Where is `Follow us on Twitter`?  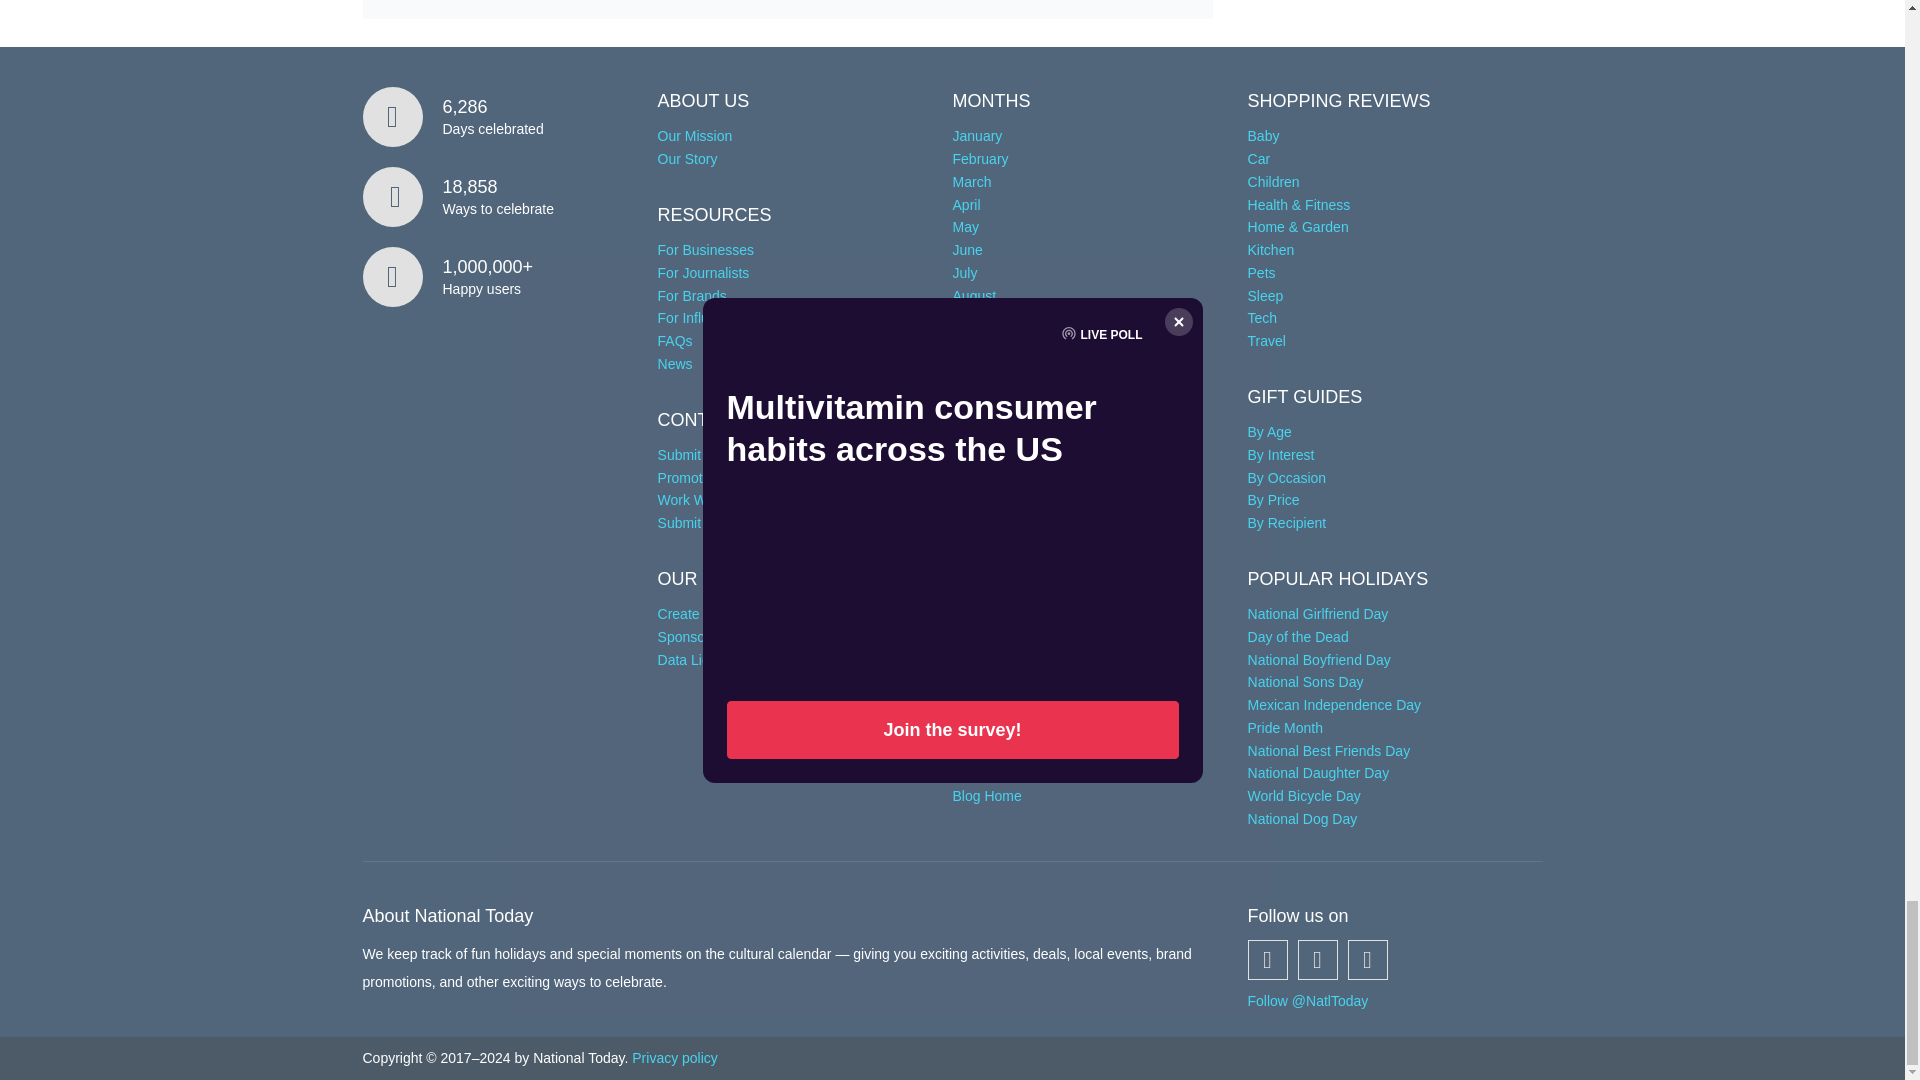
Follow us on Twitter is located at coordinates (1318, 959).